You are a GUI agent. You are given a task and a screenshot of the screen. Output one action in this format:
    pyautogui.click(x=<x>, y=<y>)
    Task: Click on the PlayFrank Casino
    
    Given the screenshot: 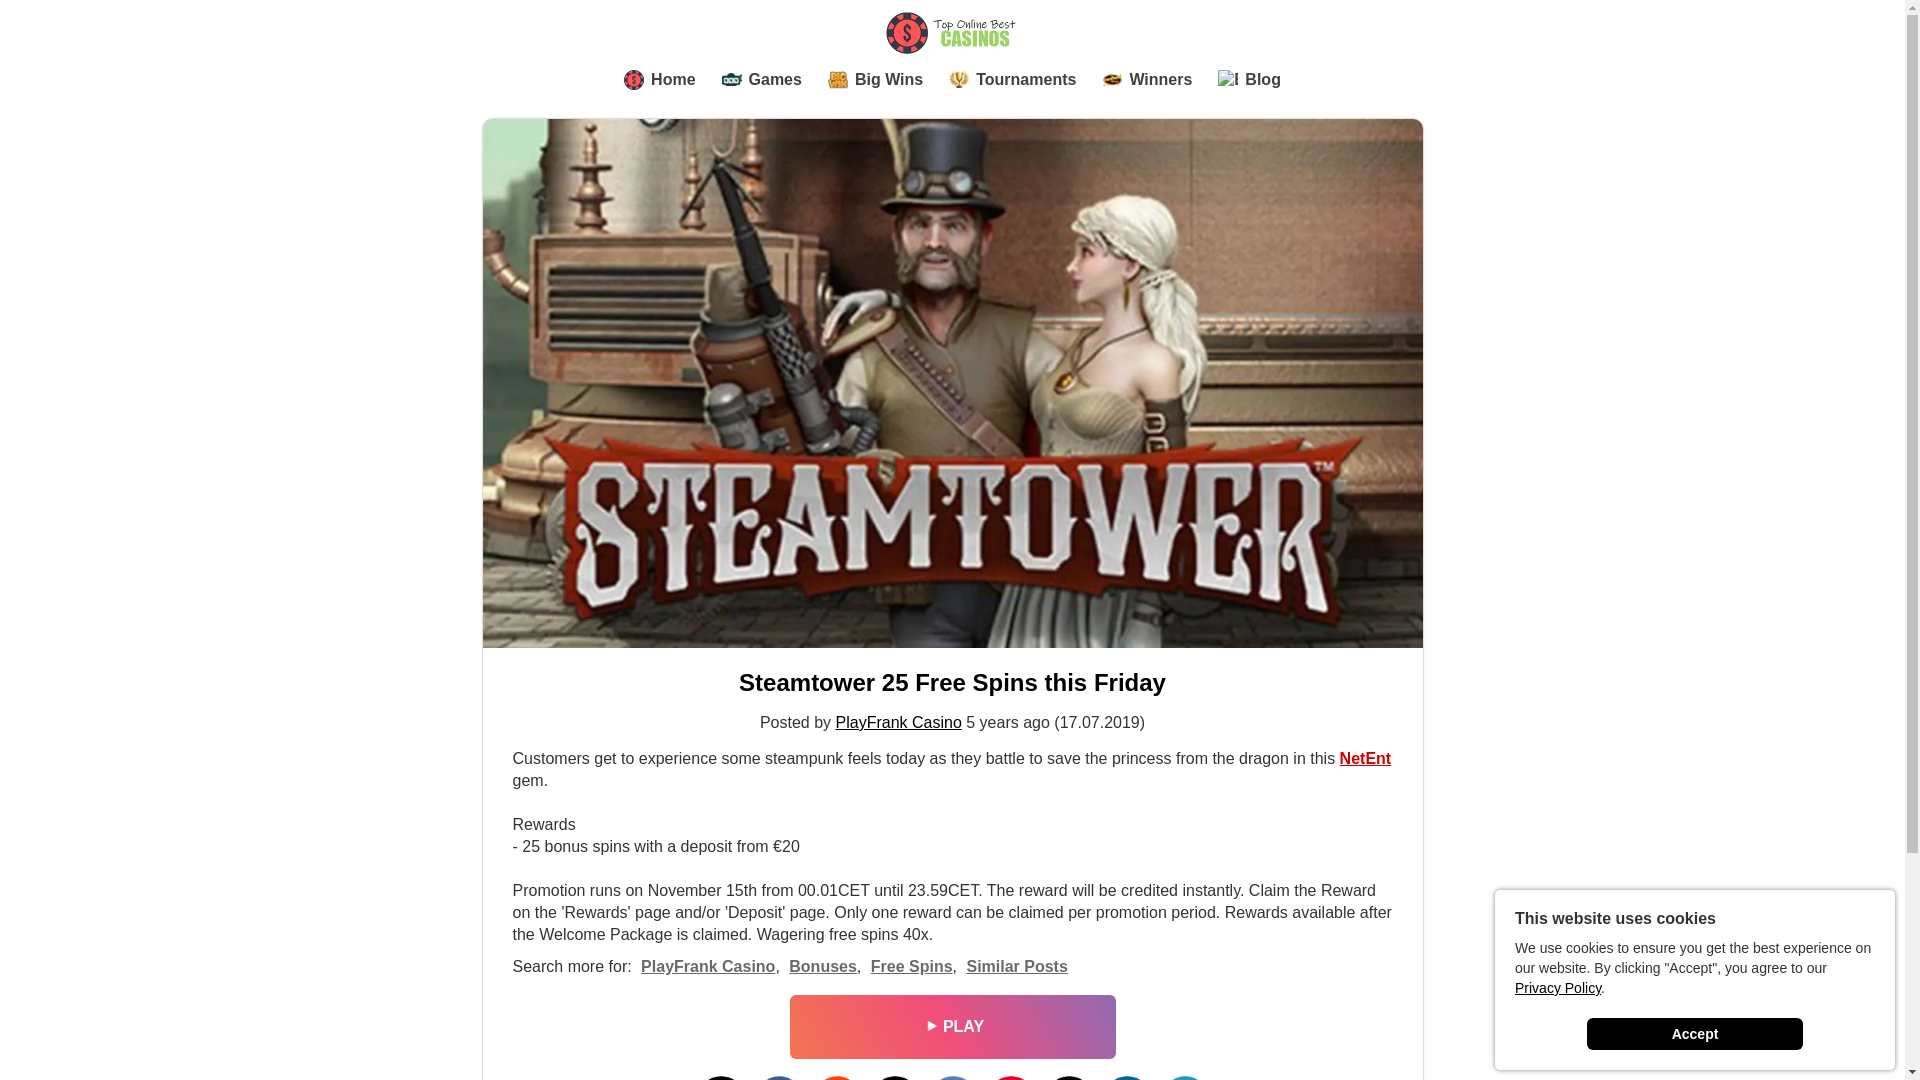 What is the action you would take?
    pyautogui.click(x=708, y=966)
    